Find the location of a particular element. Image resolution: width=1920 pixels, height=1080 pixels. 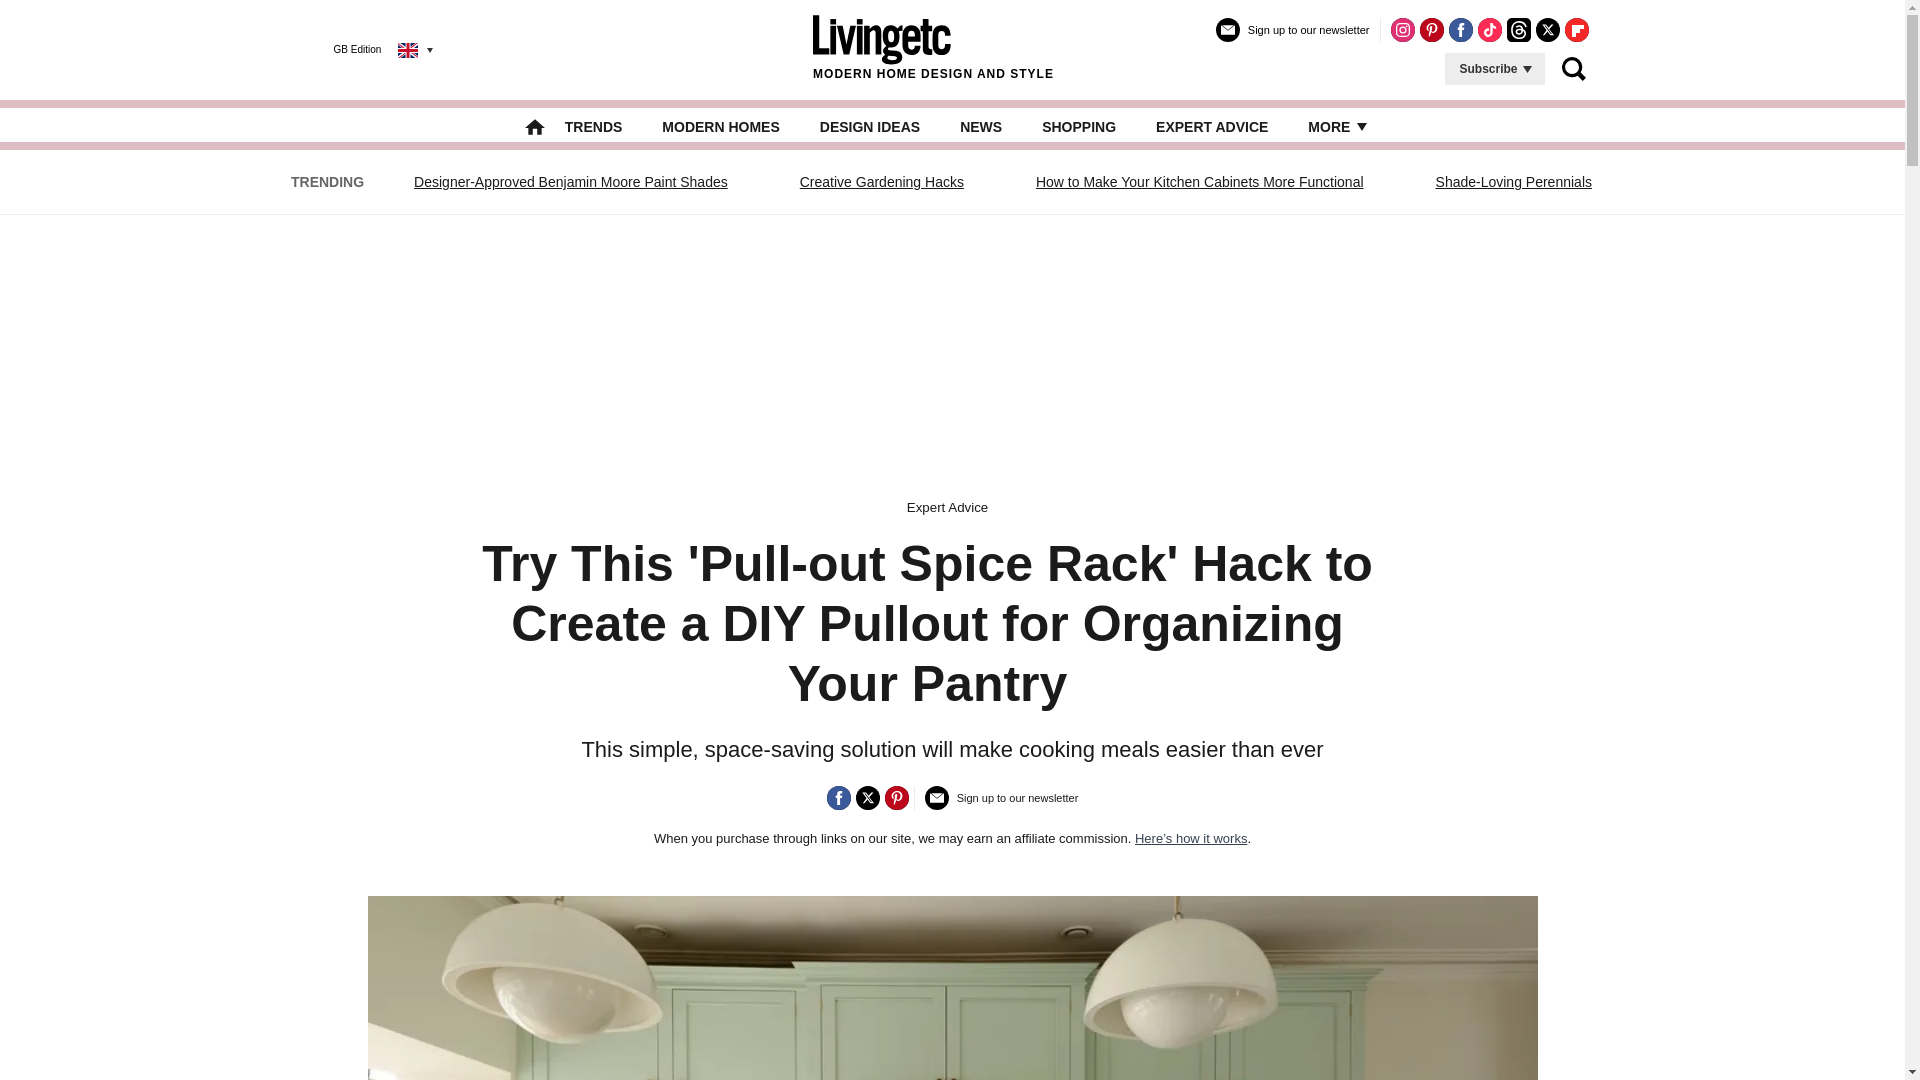

SHOPPING is located at coordinates (1078, 126).